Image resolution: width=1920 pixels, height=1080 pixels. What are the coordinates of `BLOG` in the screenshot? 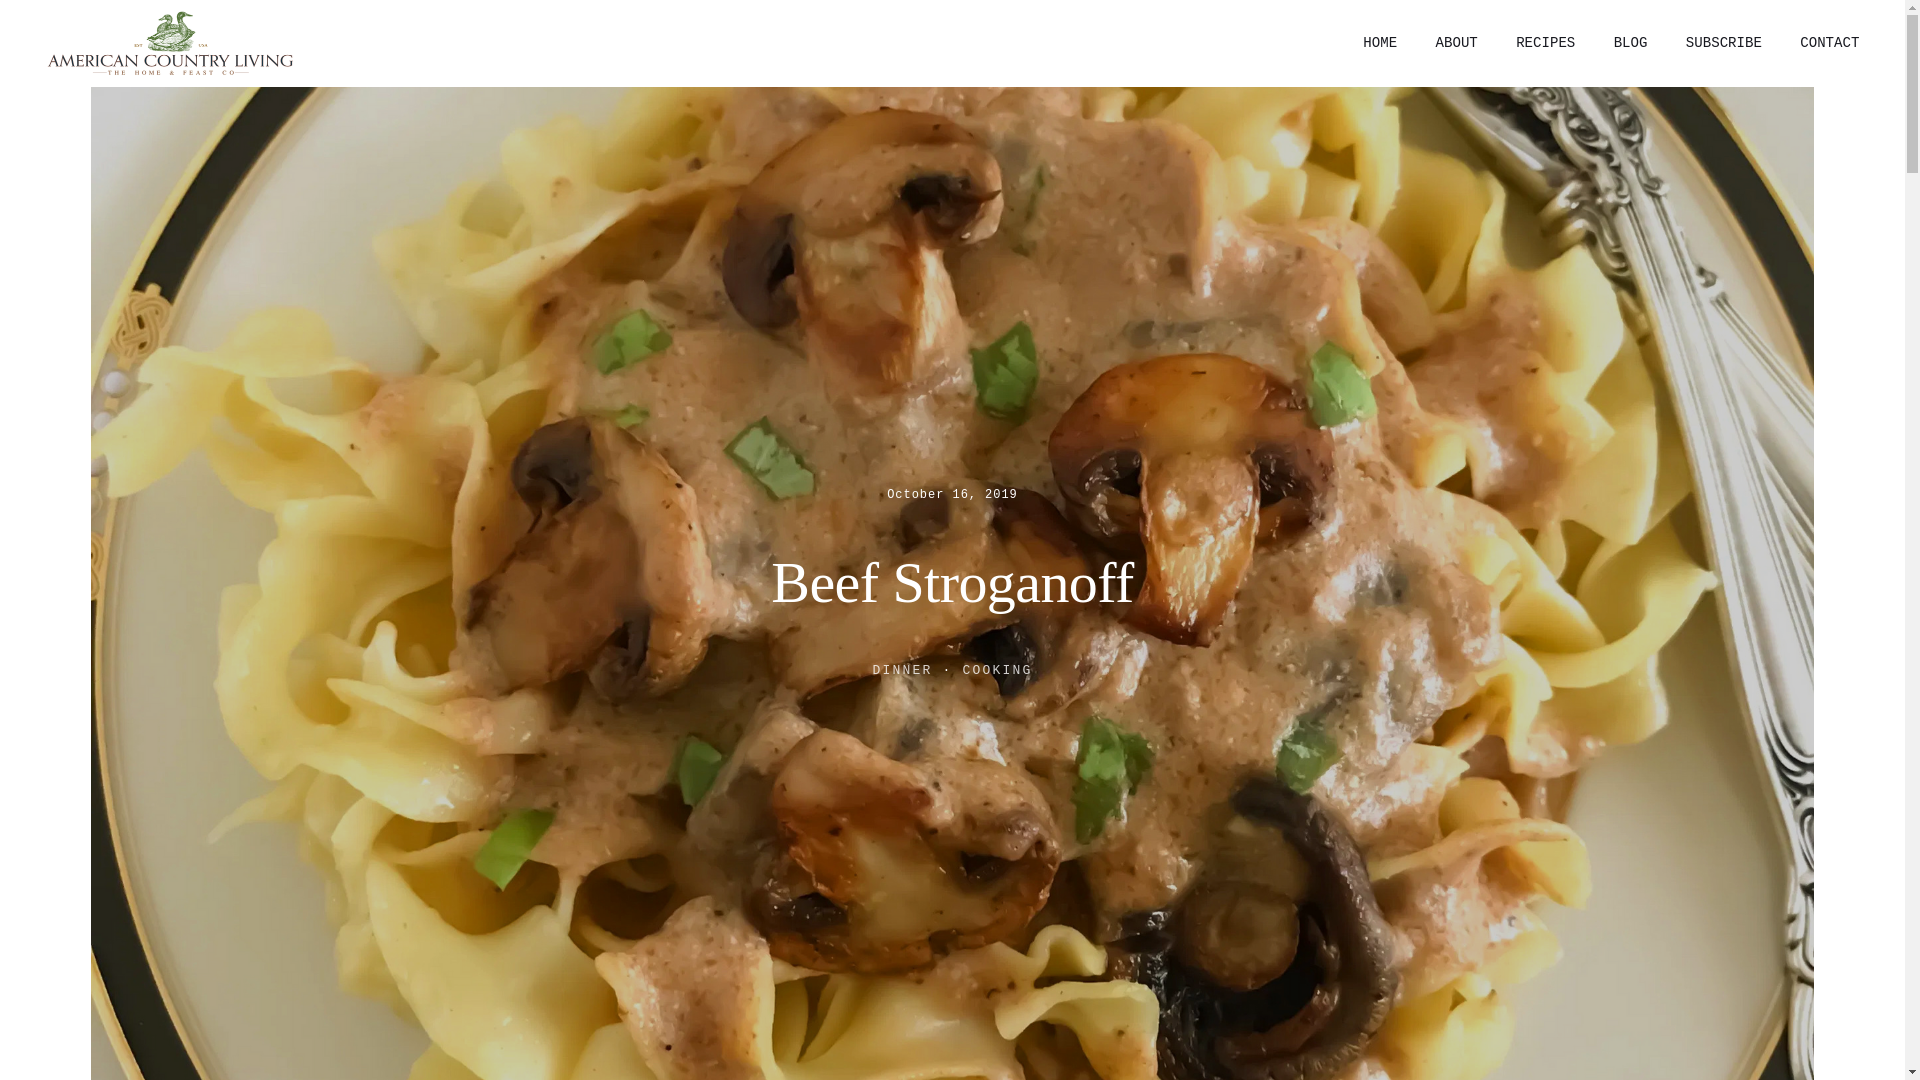 It's located at (1630, 43).